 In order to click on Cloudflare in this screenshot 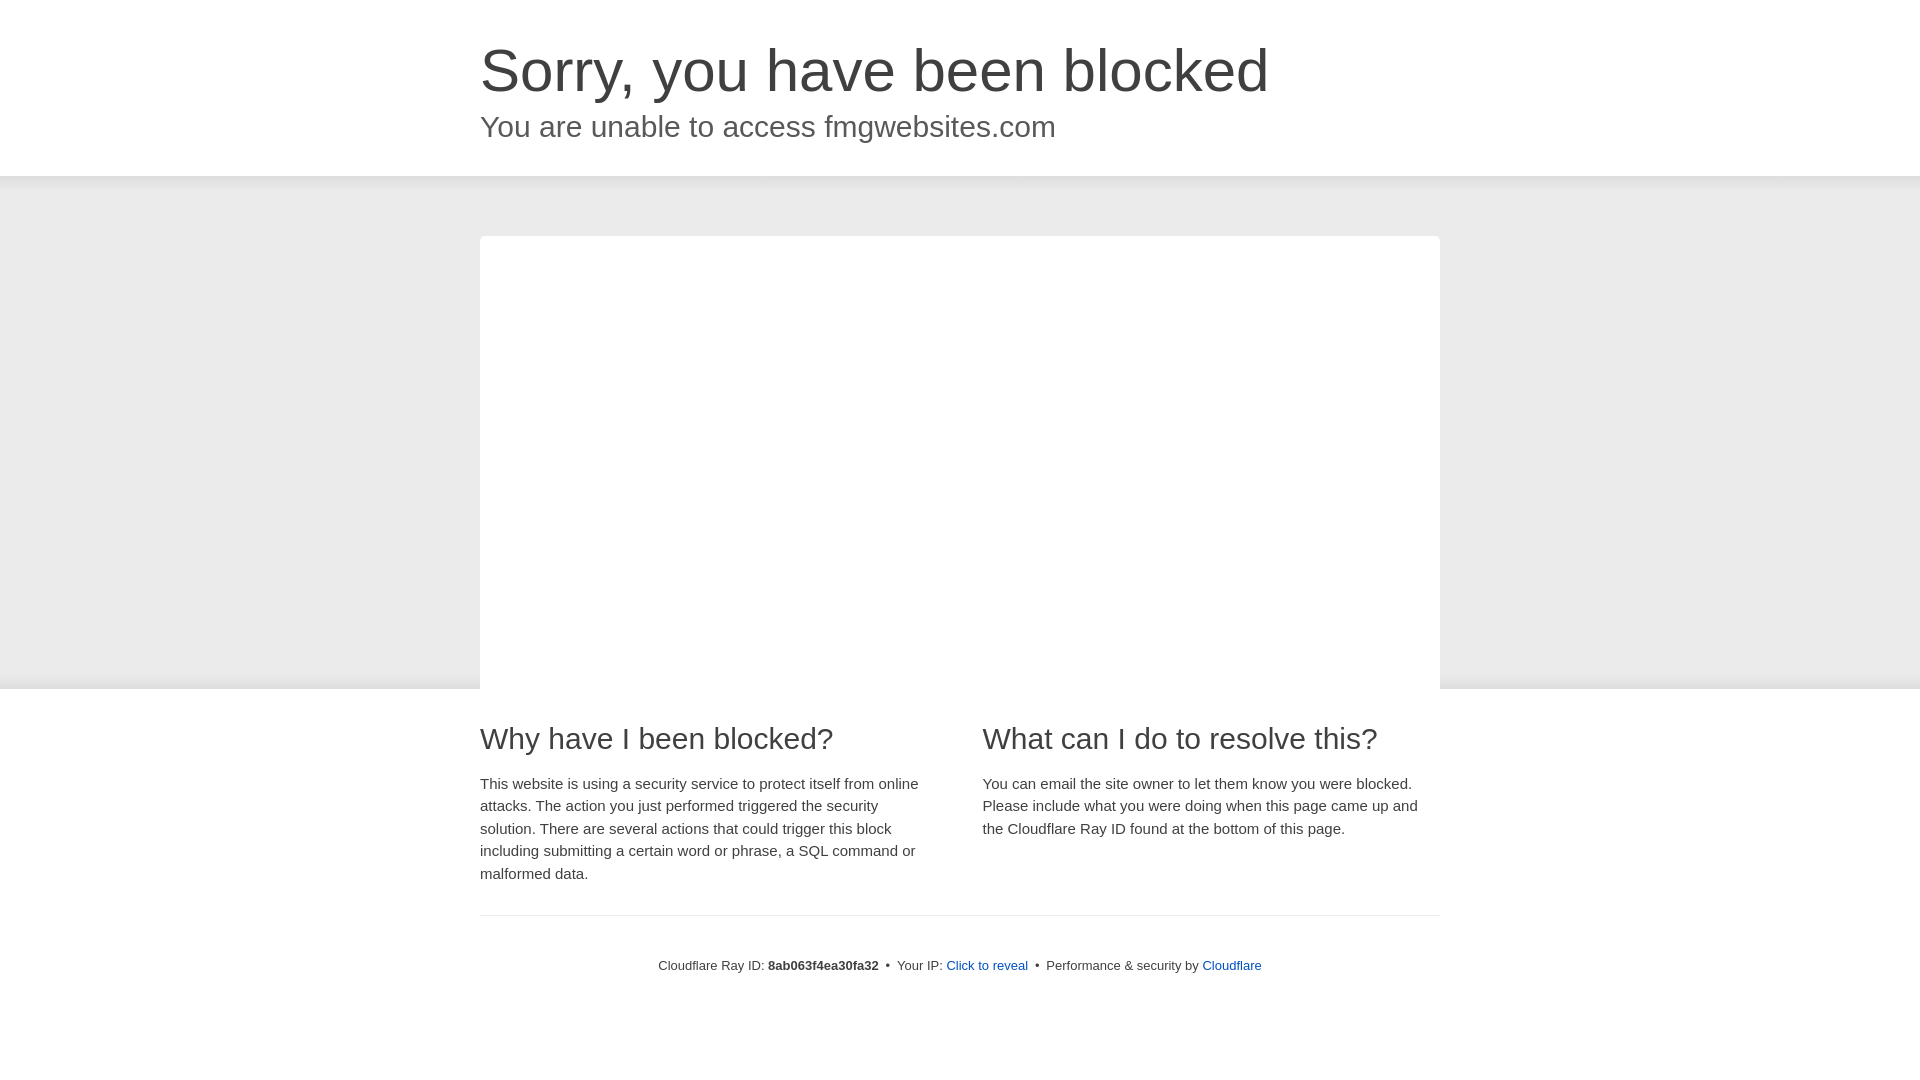, I will do `click(1231, 965)`.